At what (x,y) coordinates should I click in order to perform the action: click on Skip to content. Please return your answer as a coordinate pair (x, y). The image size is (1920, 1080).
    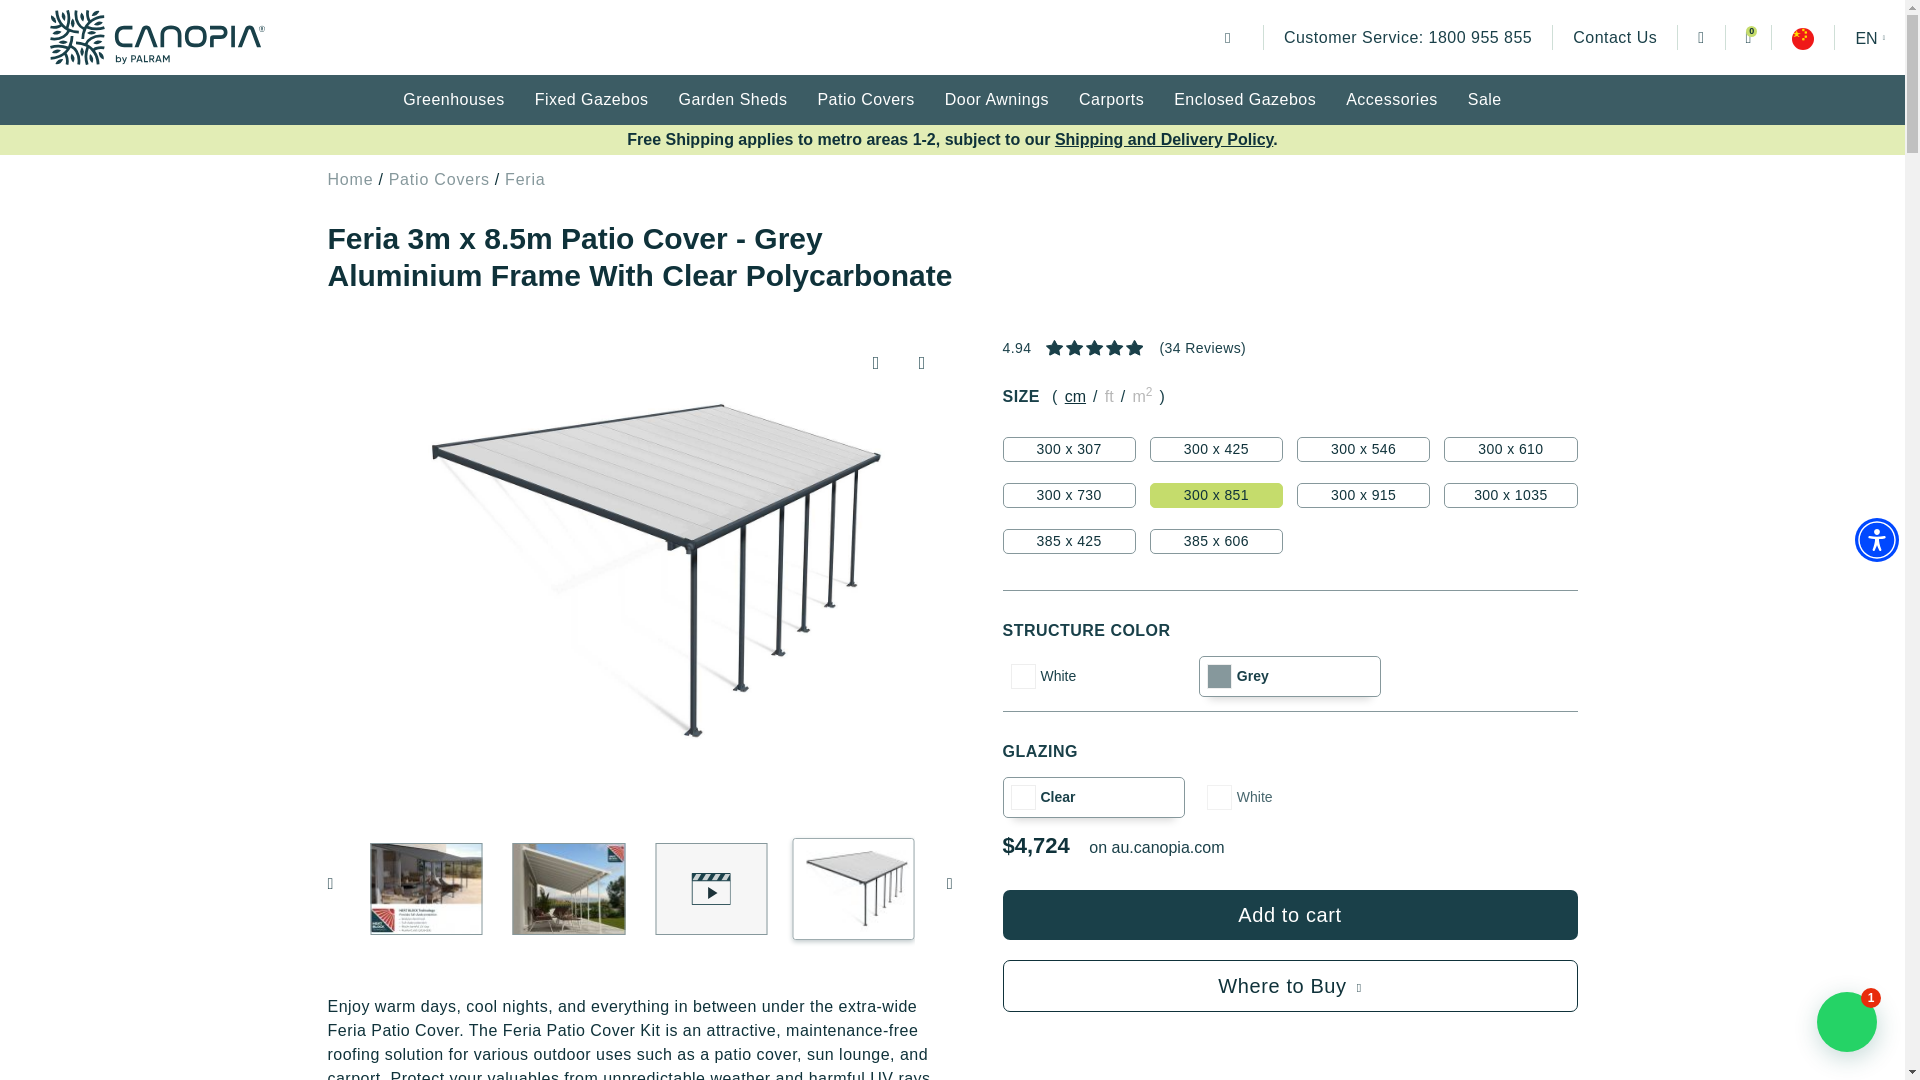
    Looking at the image, I should click on (1224, 36).